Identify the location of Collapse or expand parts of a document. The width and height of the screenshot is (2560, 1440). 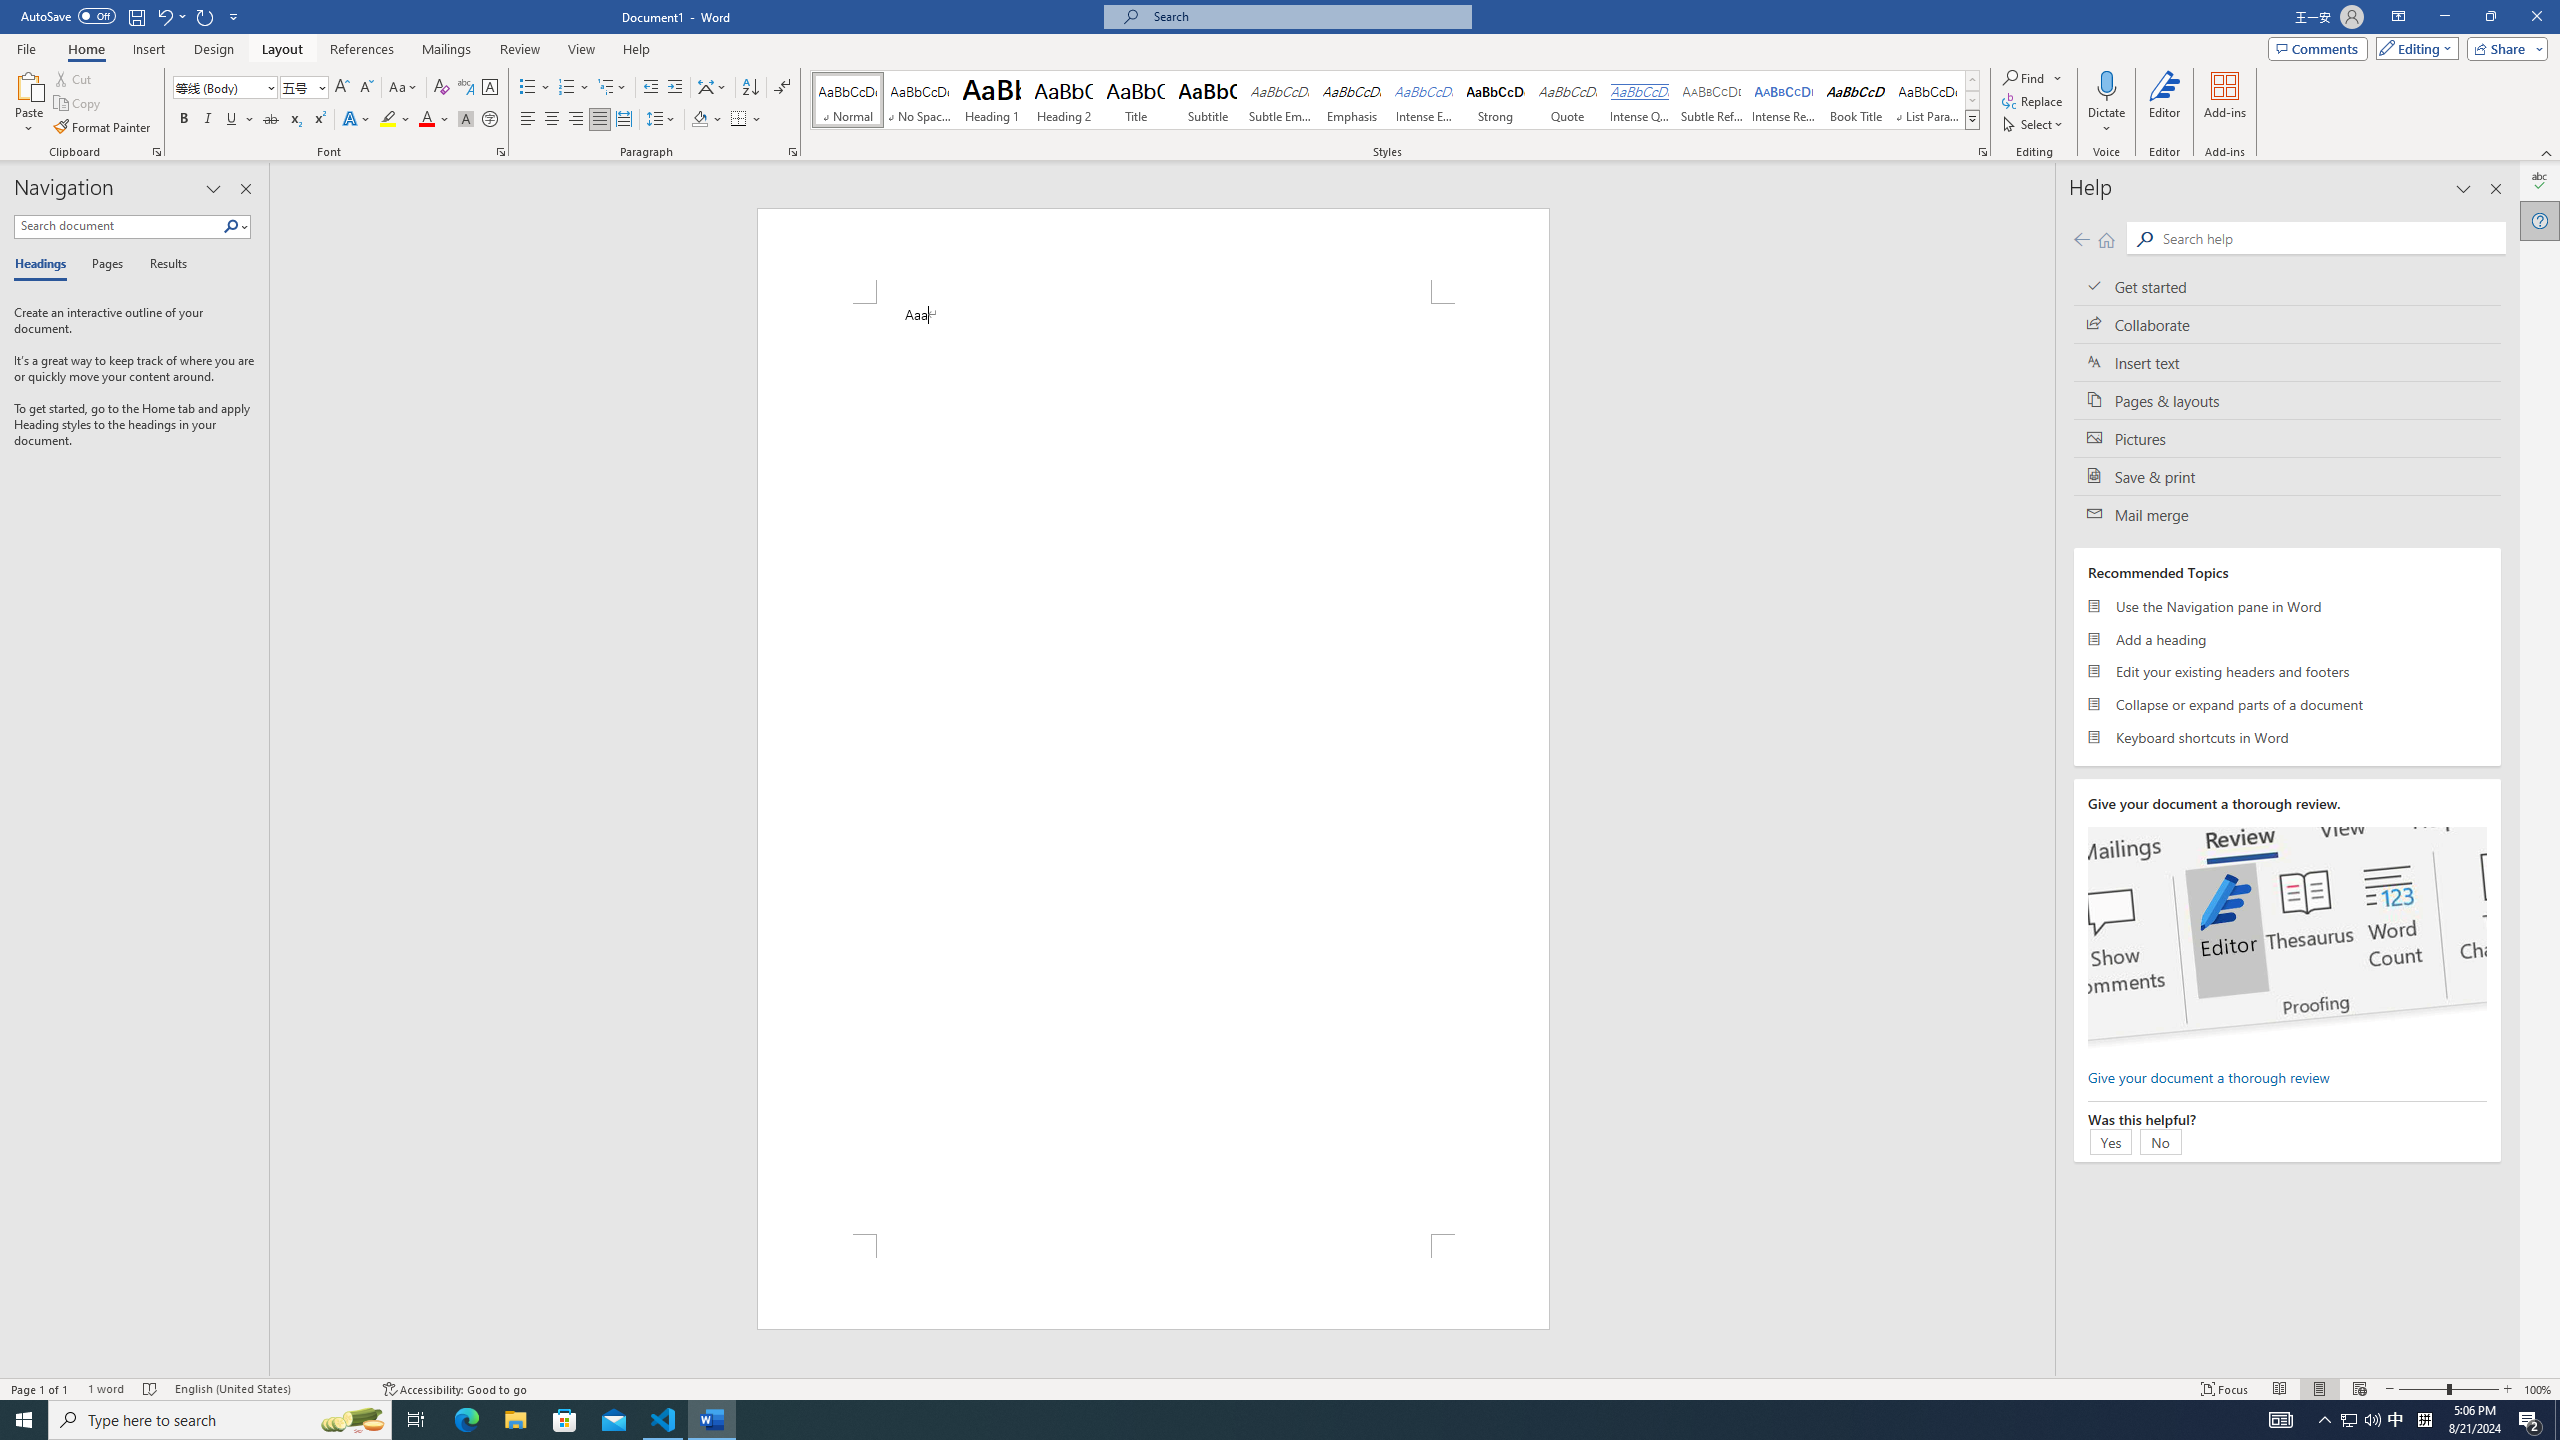
(2287, 704).